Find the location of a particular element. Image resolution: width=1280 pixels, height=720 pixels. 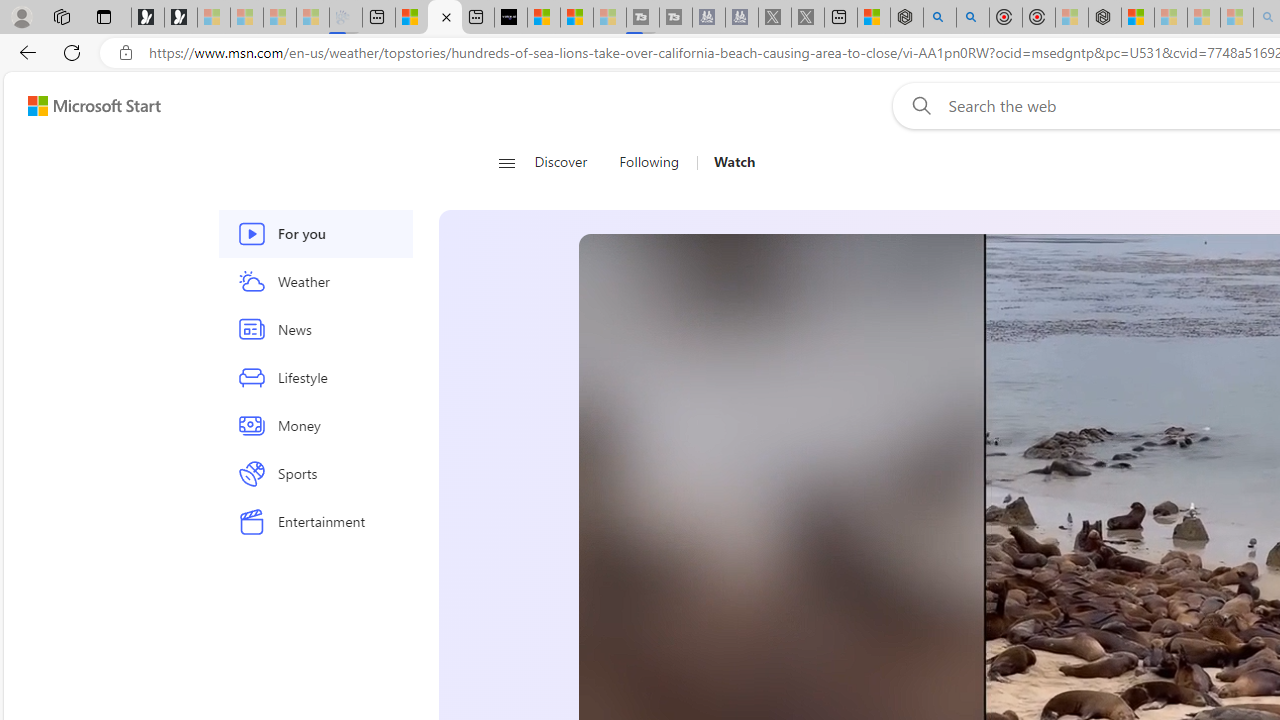

Newsletter Sign Up is located at coordinates (181, 18).